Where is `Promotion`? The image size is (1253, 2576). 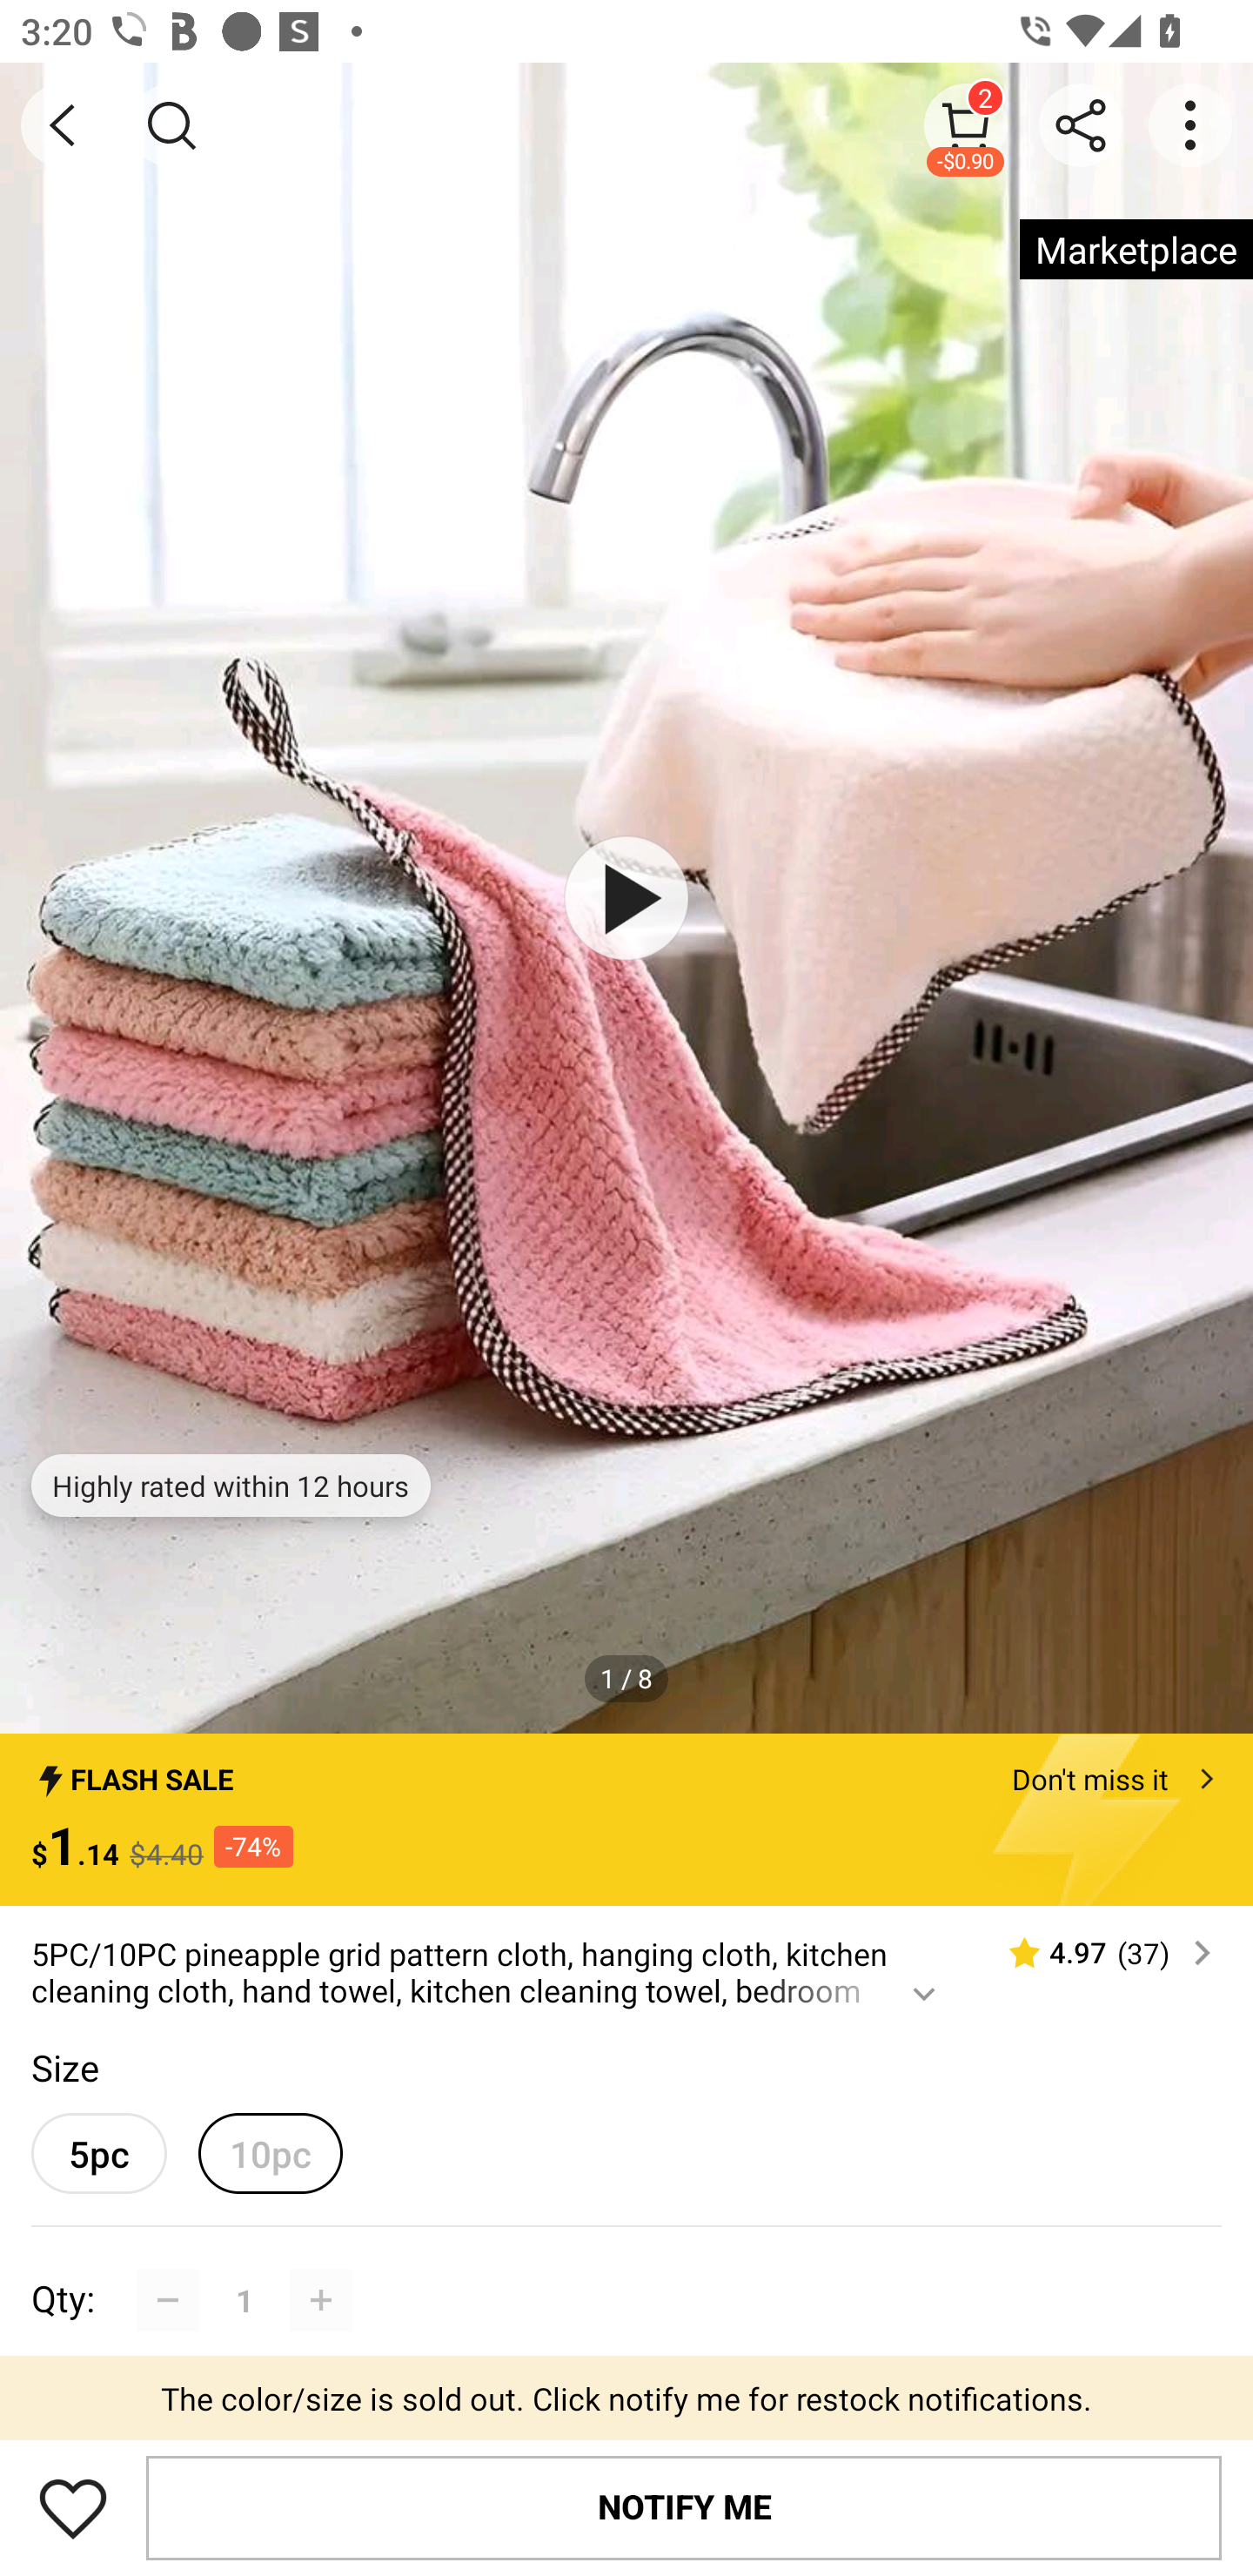
Promotion is located at coordinates (626, 2405).